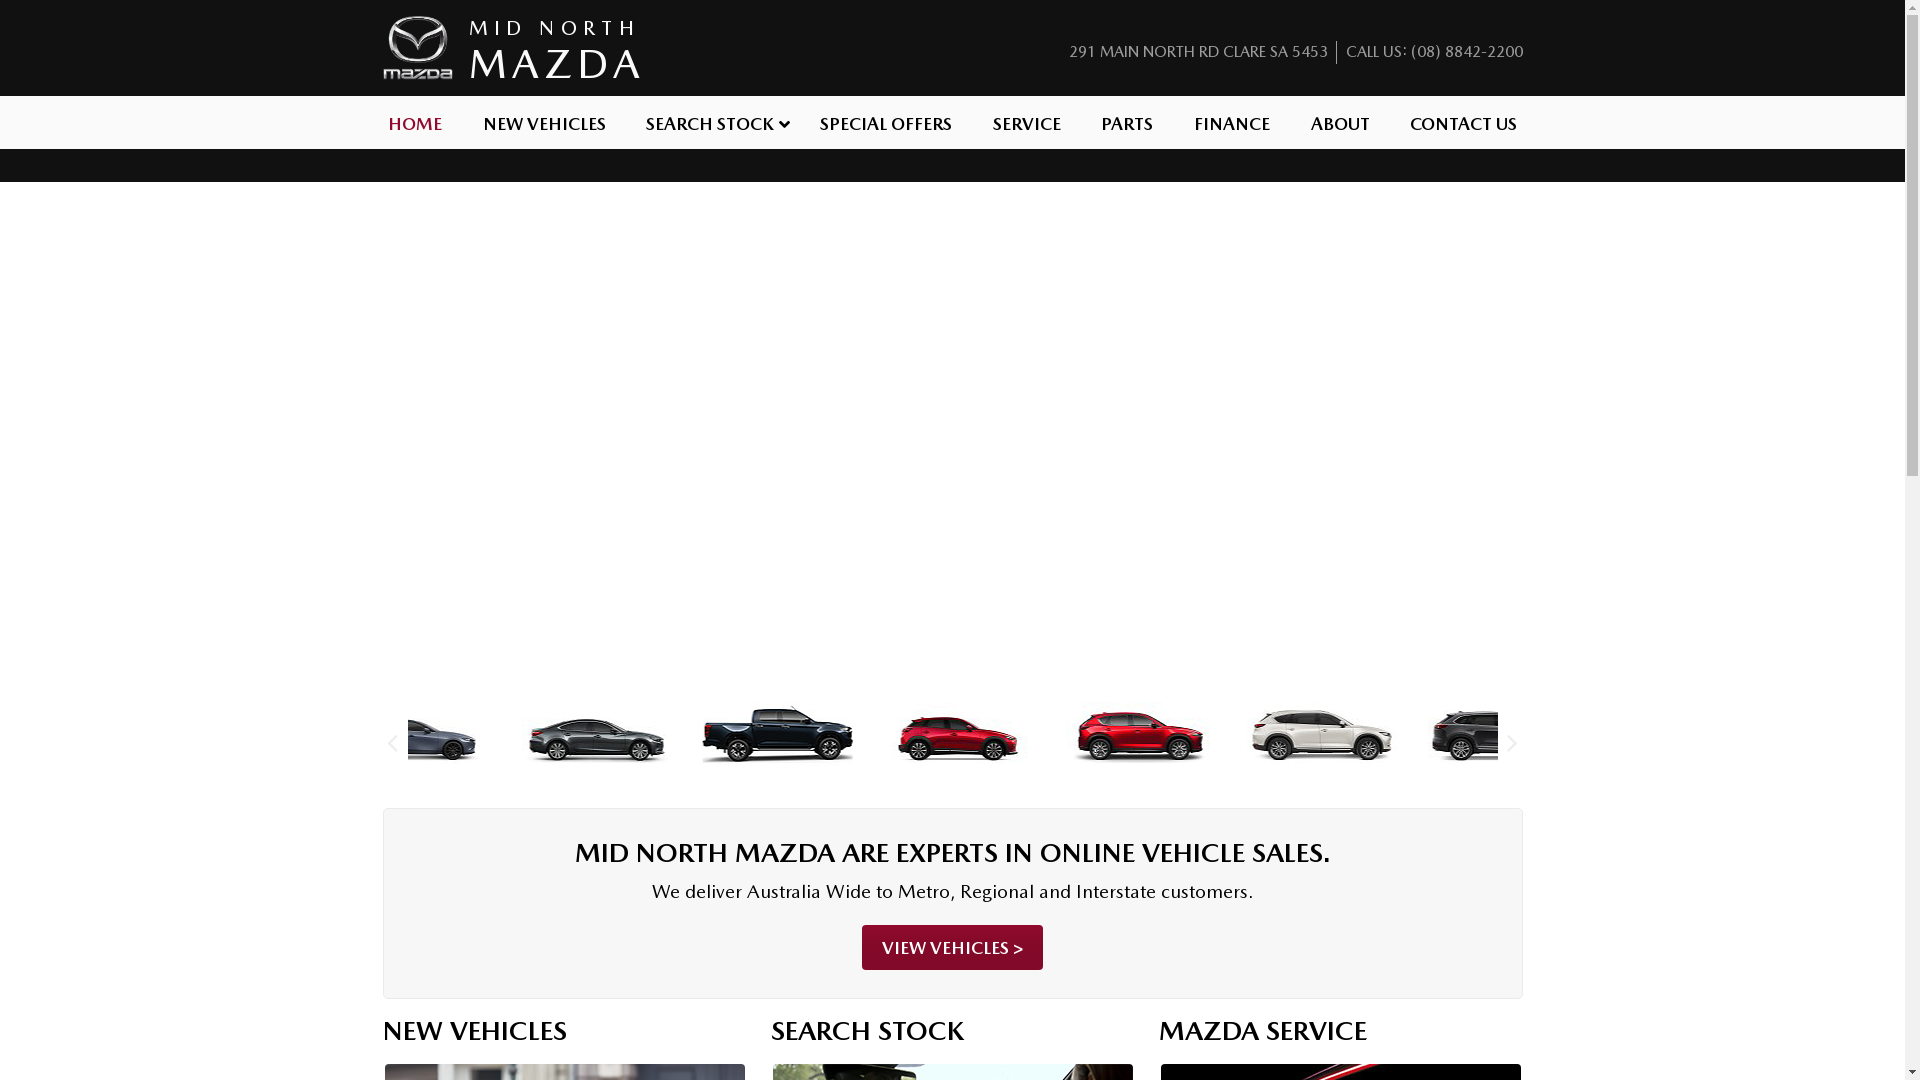 This screenshot has width=1920, height=1080. I want to click on SEARCH STOCK, so click(713, 122).